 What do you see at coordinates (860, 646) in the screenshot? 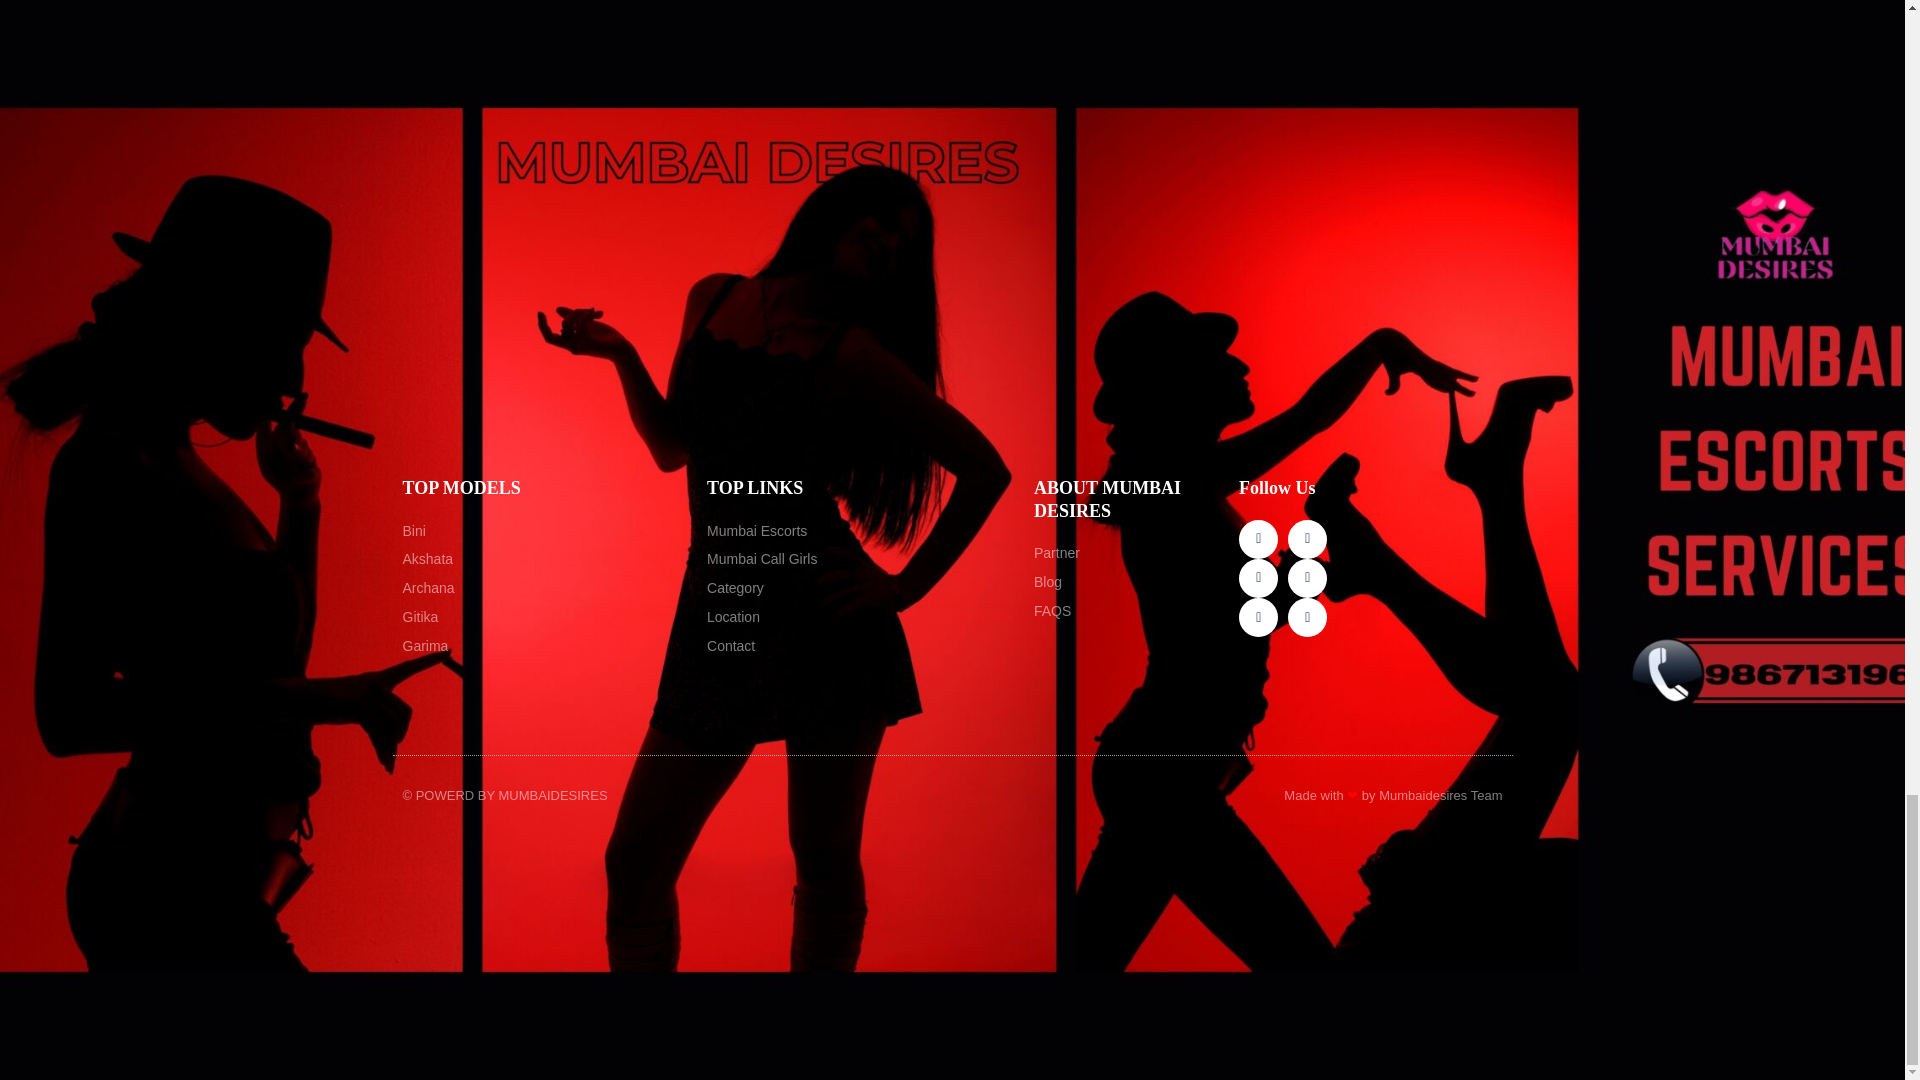
I see `Contact` at bounding box center [860, 646].